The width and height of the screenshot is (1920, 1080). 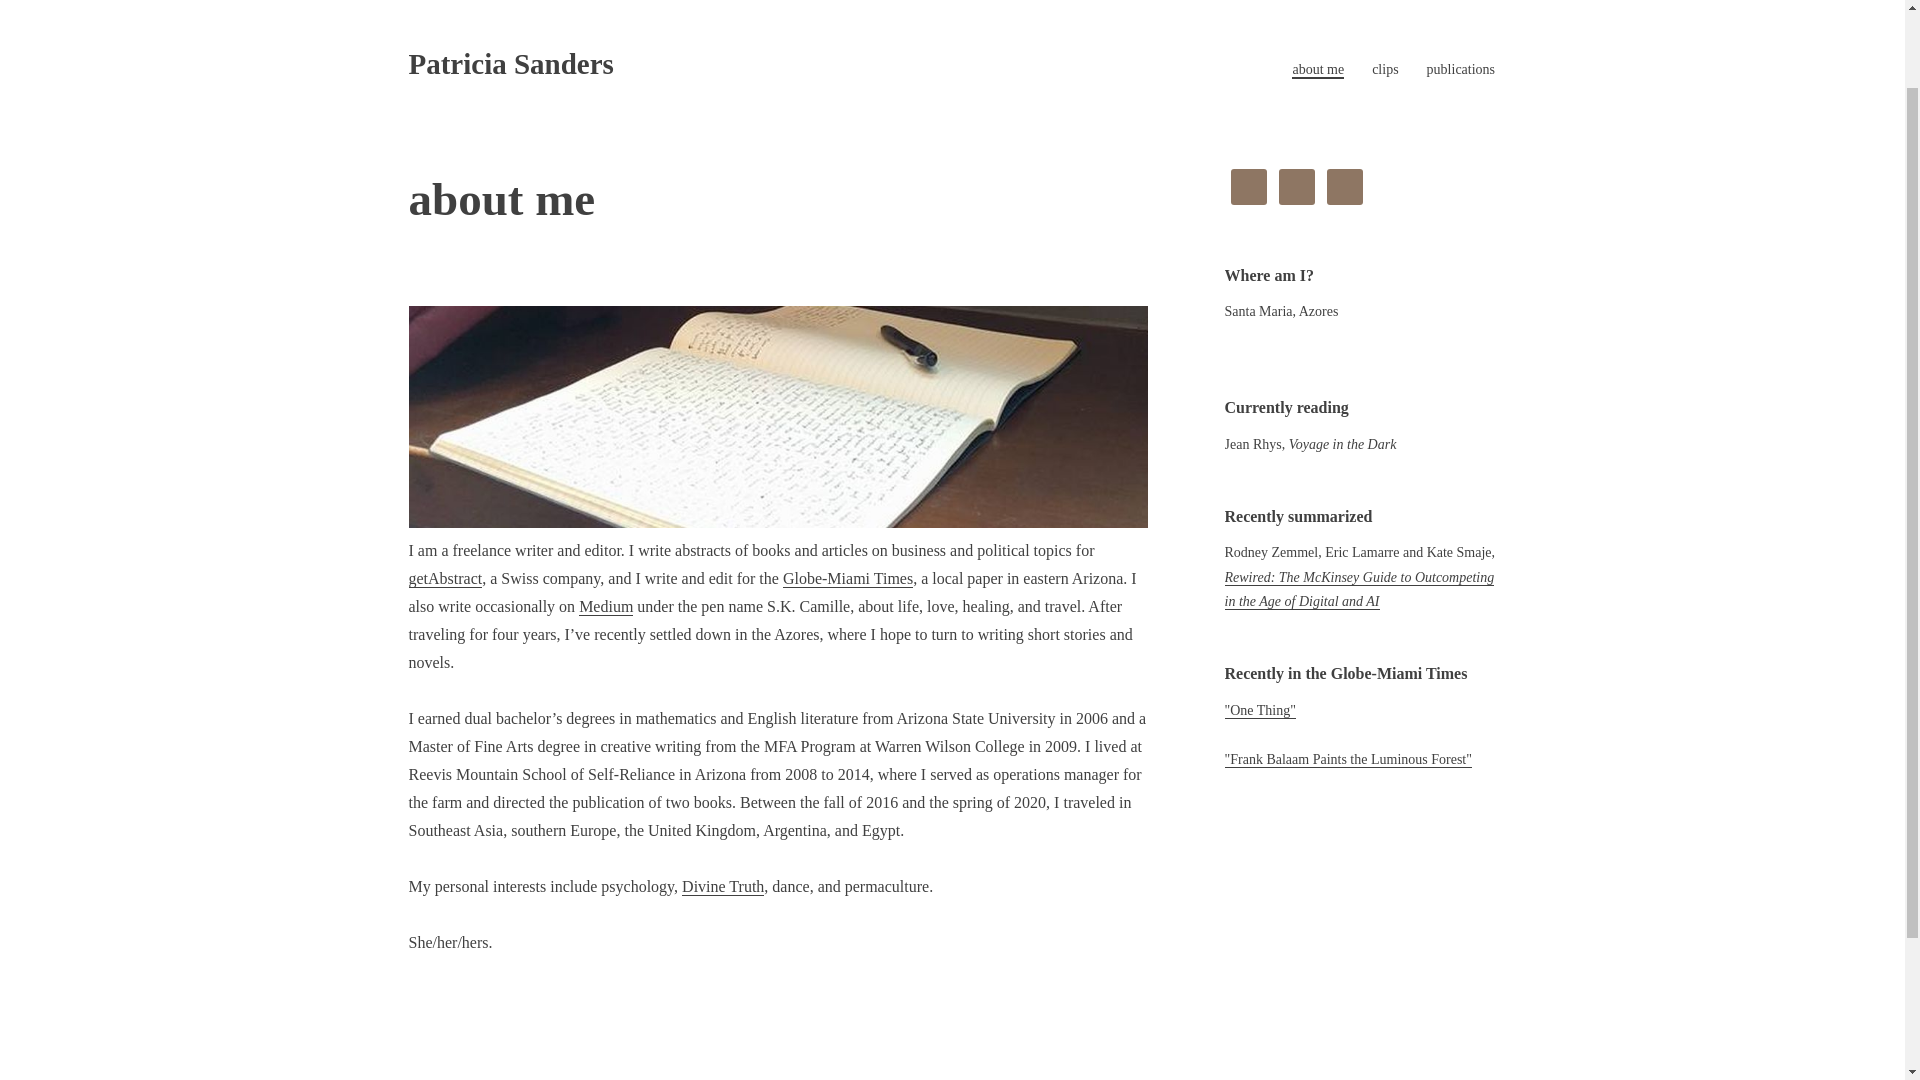 What do you see at coordinates (510, 63) in the screenshot?
I see `Patricia Sanders` at bounding box center [510, 63].